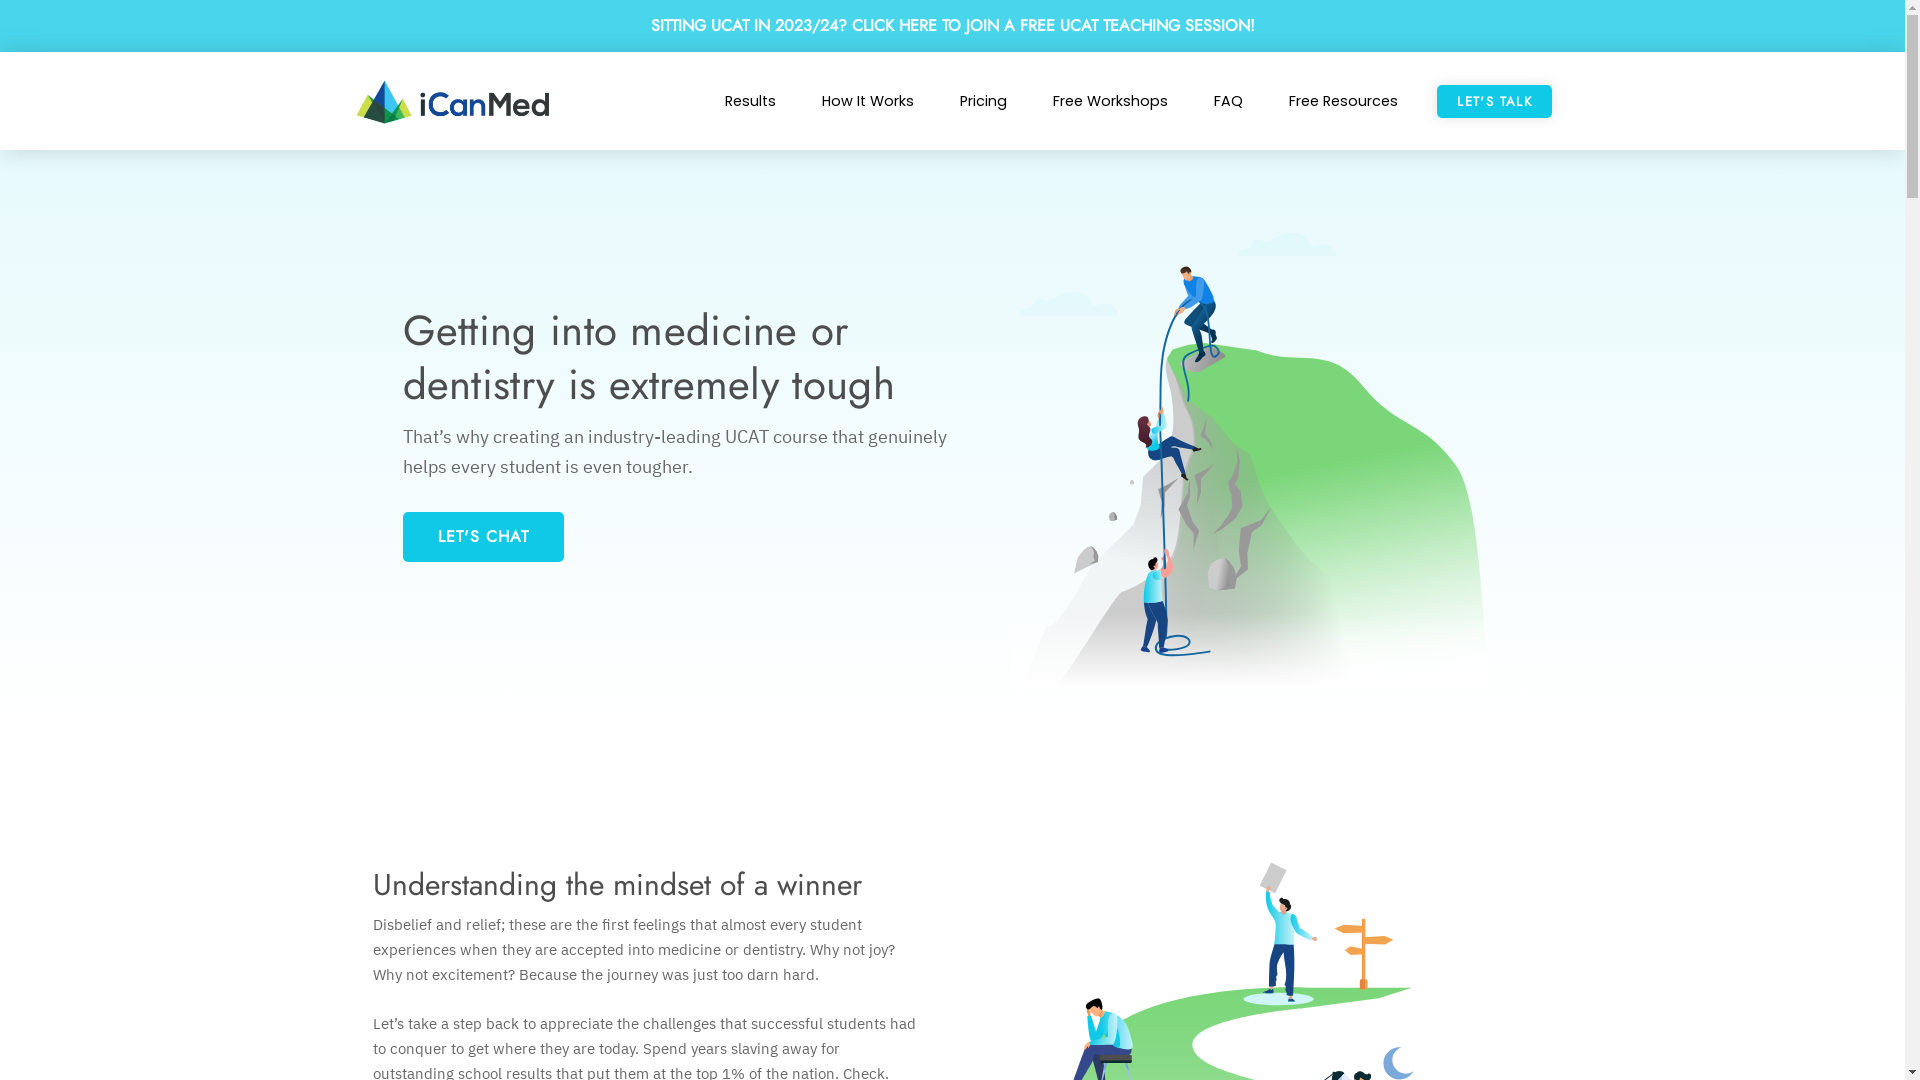  I want to click on Results, so click(750, 101).